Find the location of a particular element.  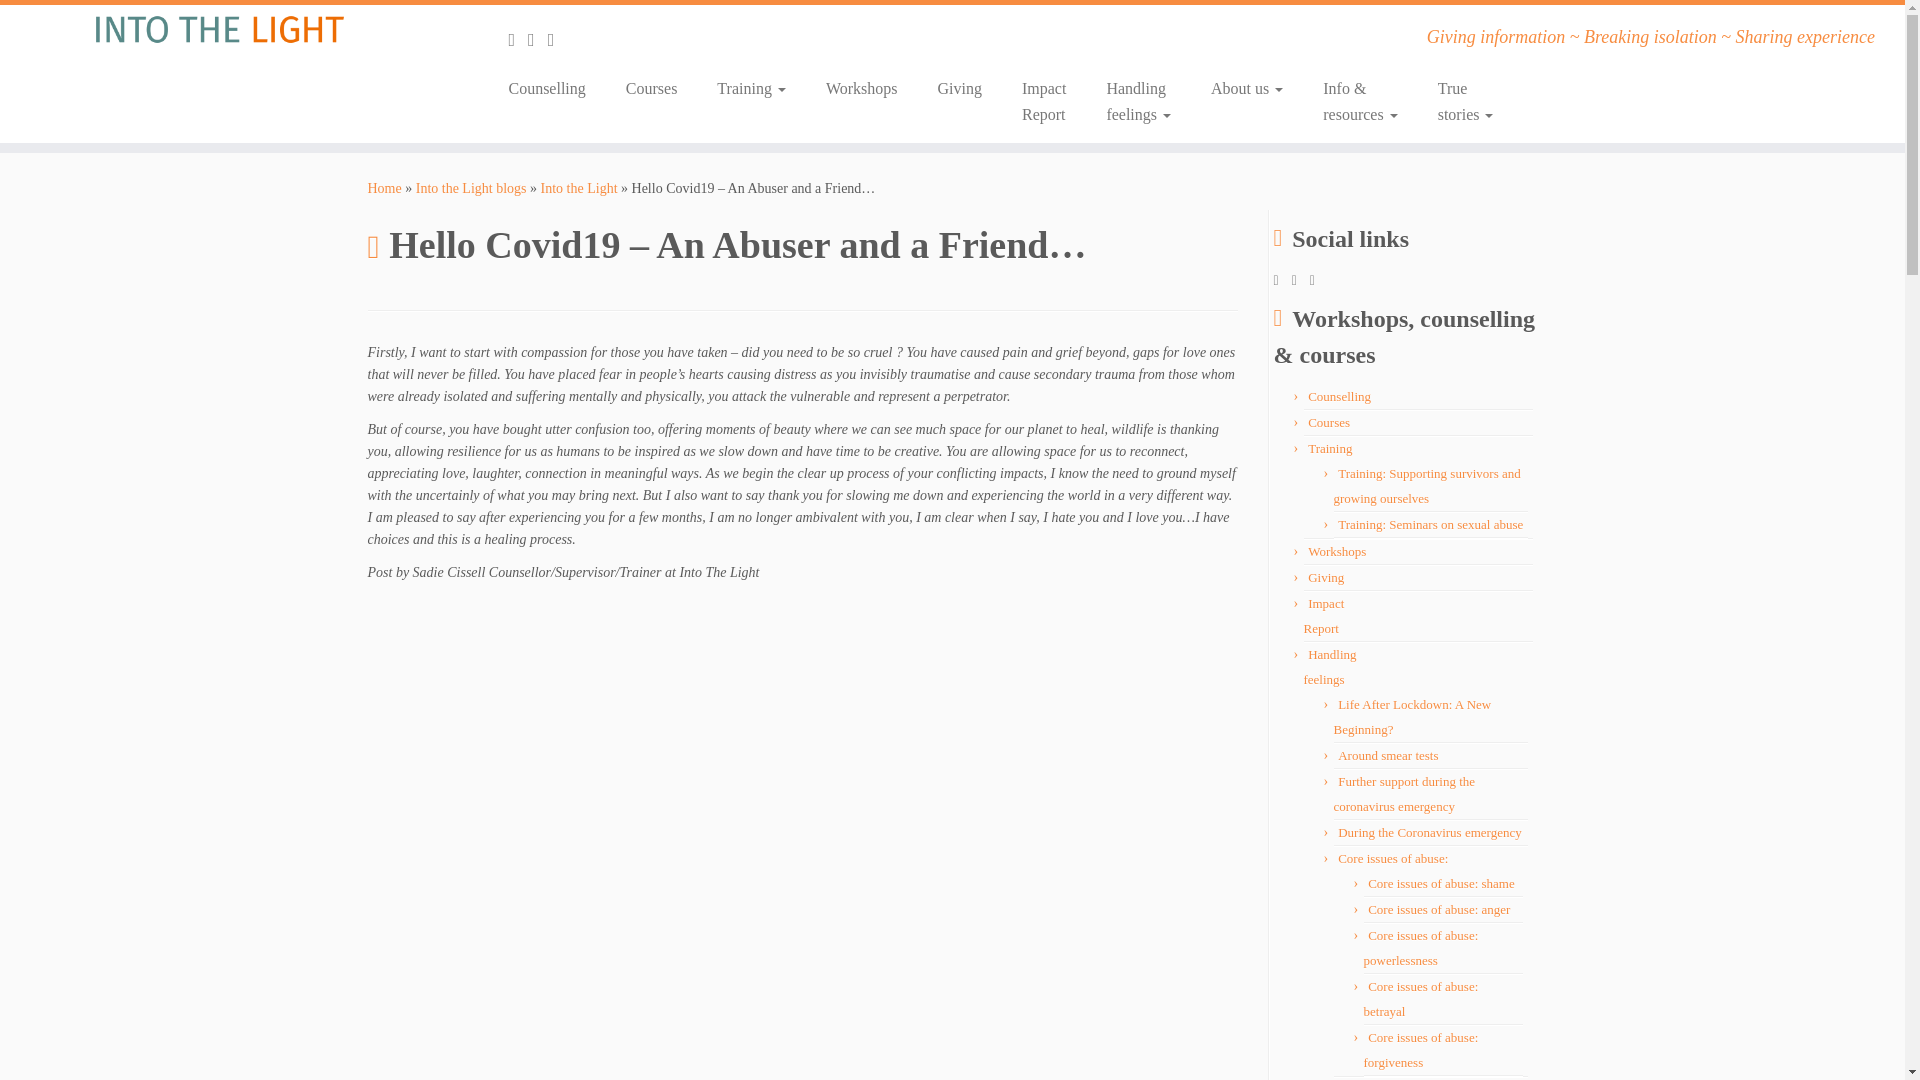

Training is located at coordinates (751, 88).